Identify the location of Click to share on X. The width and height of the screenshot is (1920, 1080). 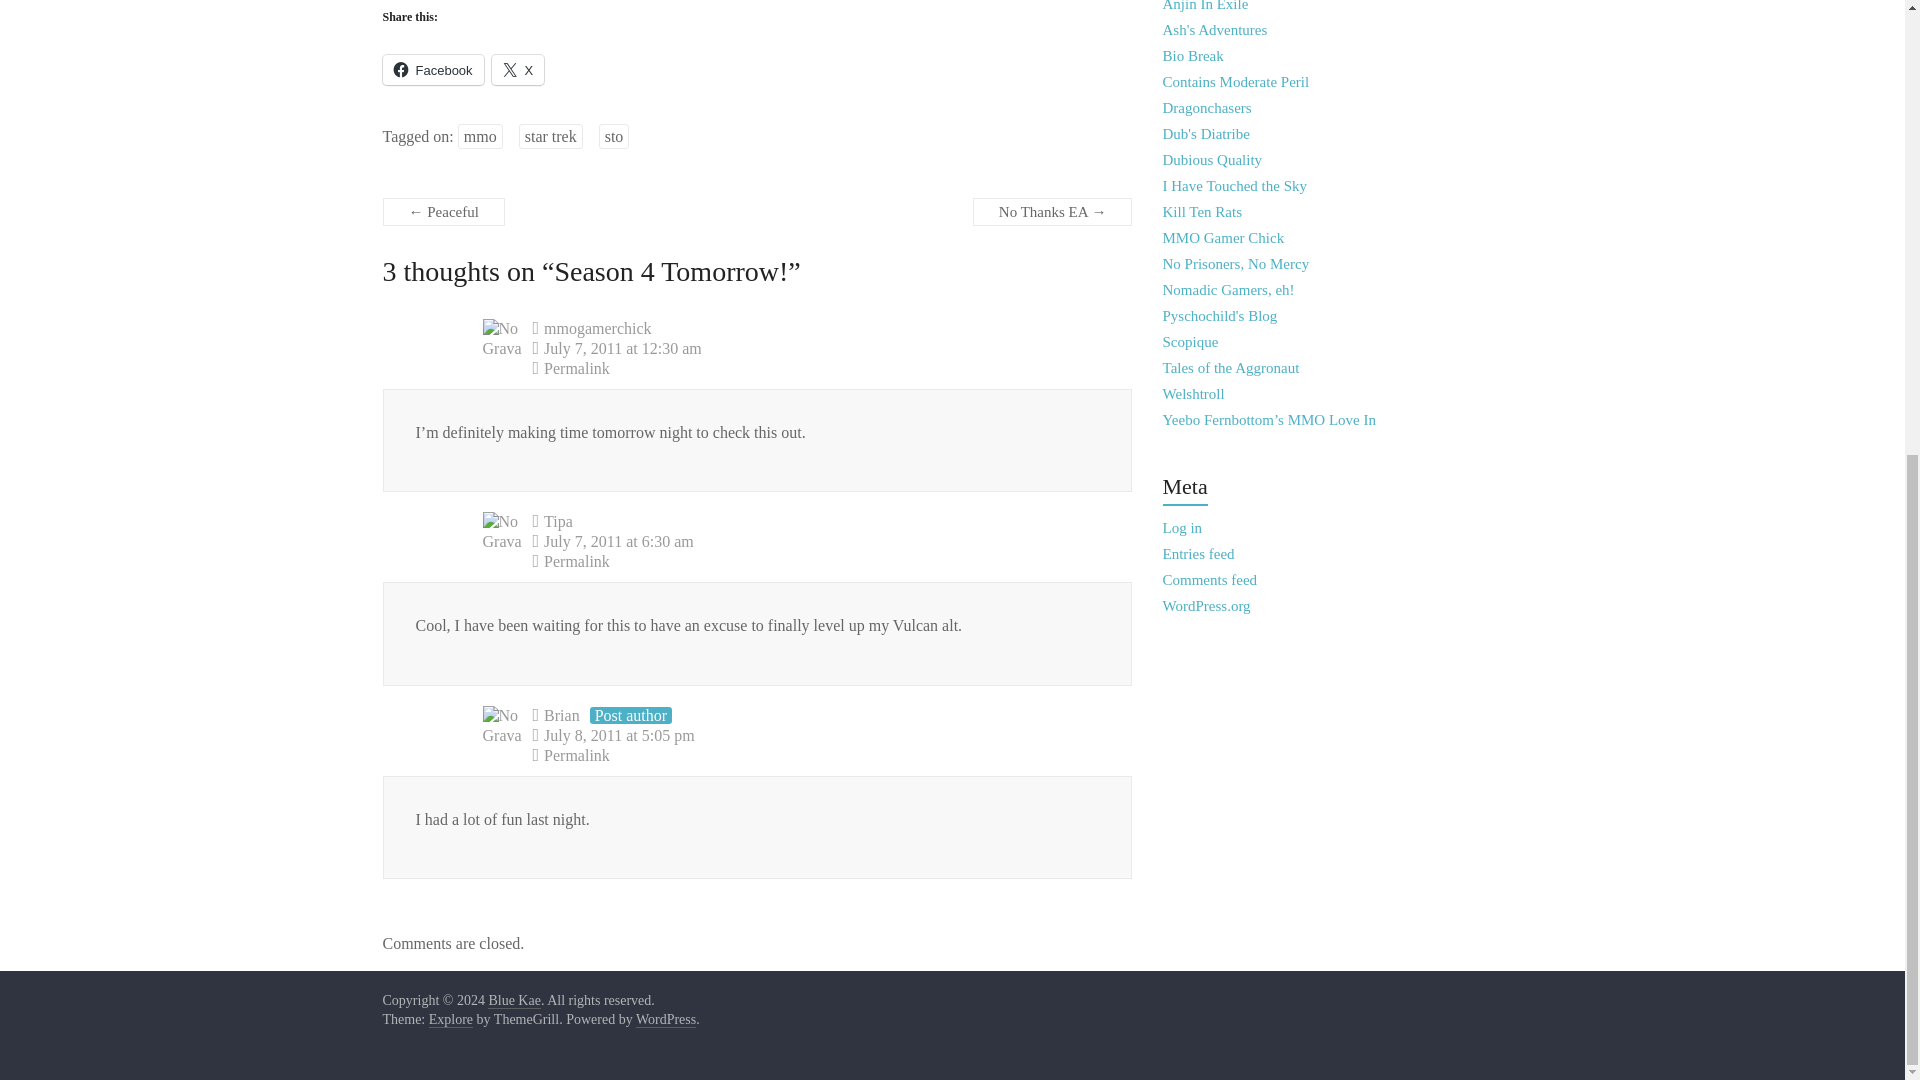
(518, 70).